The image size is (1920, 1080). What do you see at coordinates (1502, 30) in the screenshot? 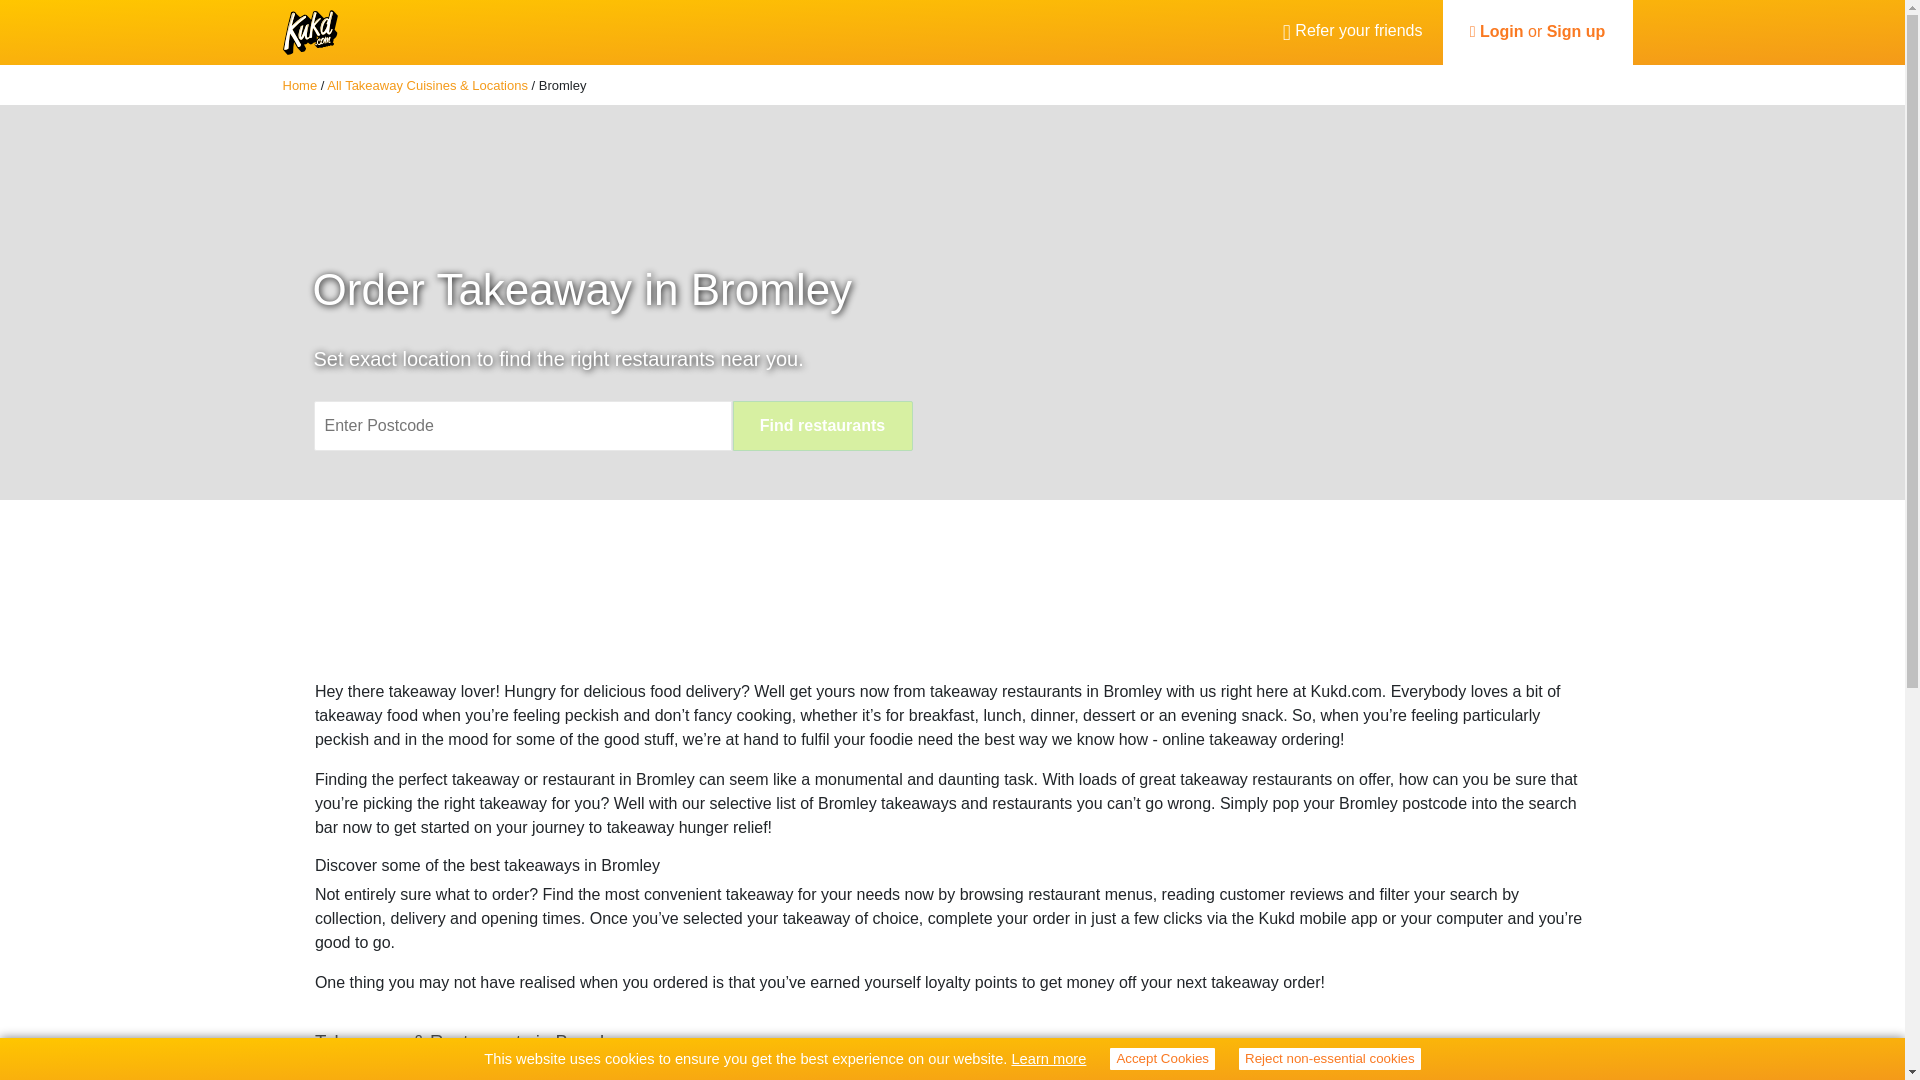
I see `Login` at bounding box center [1502, 30].